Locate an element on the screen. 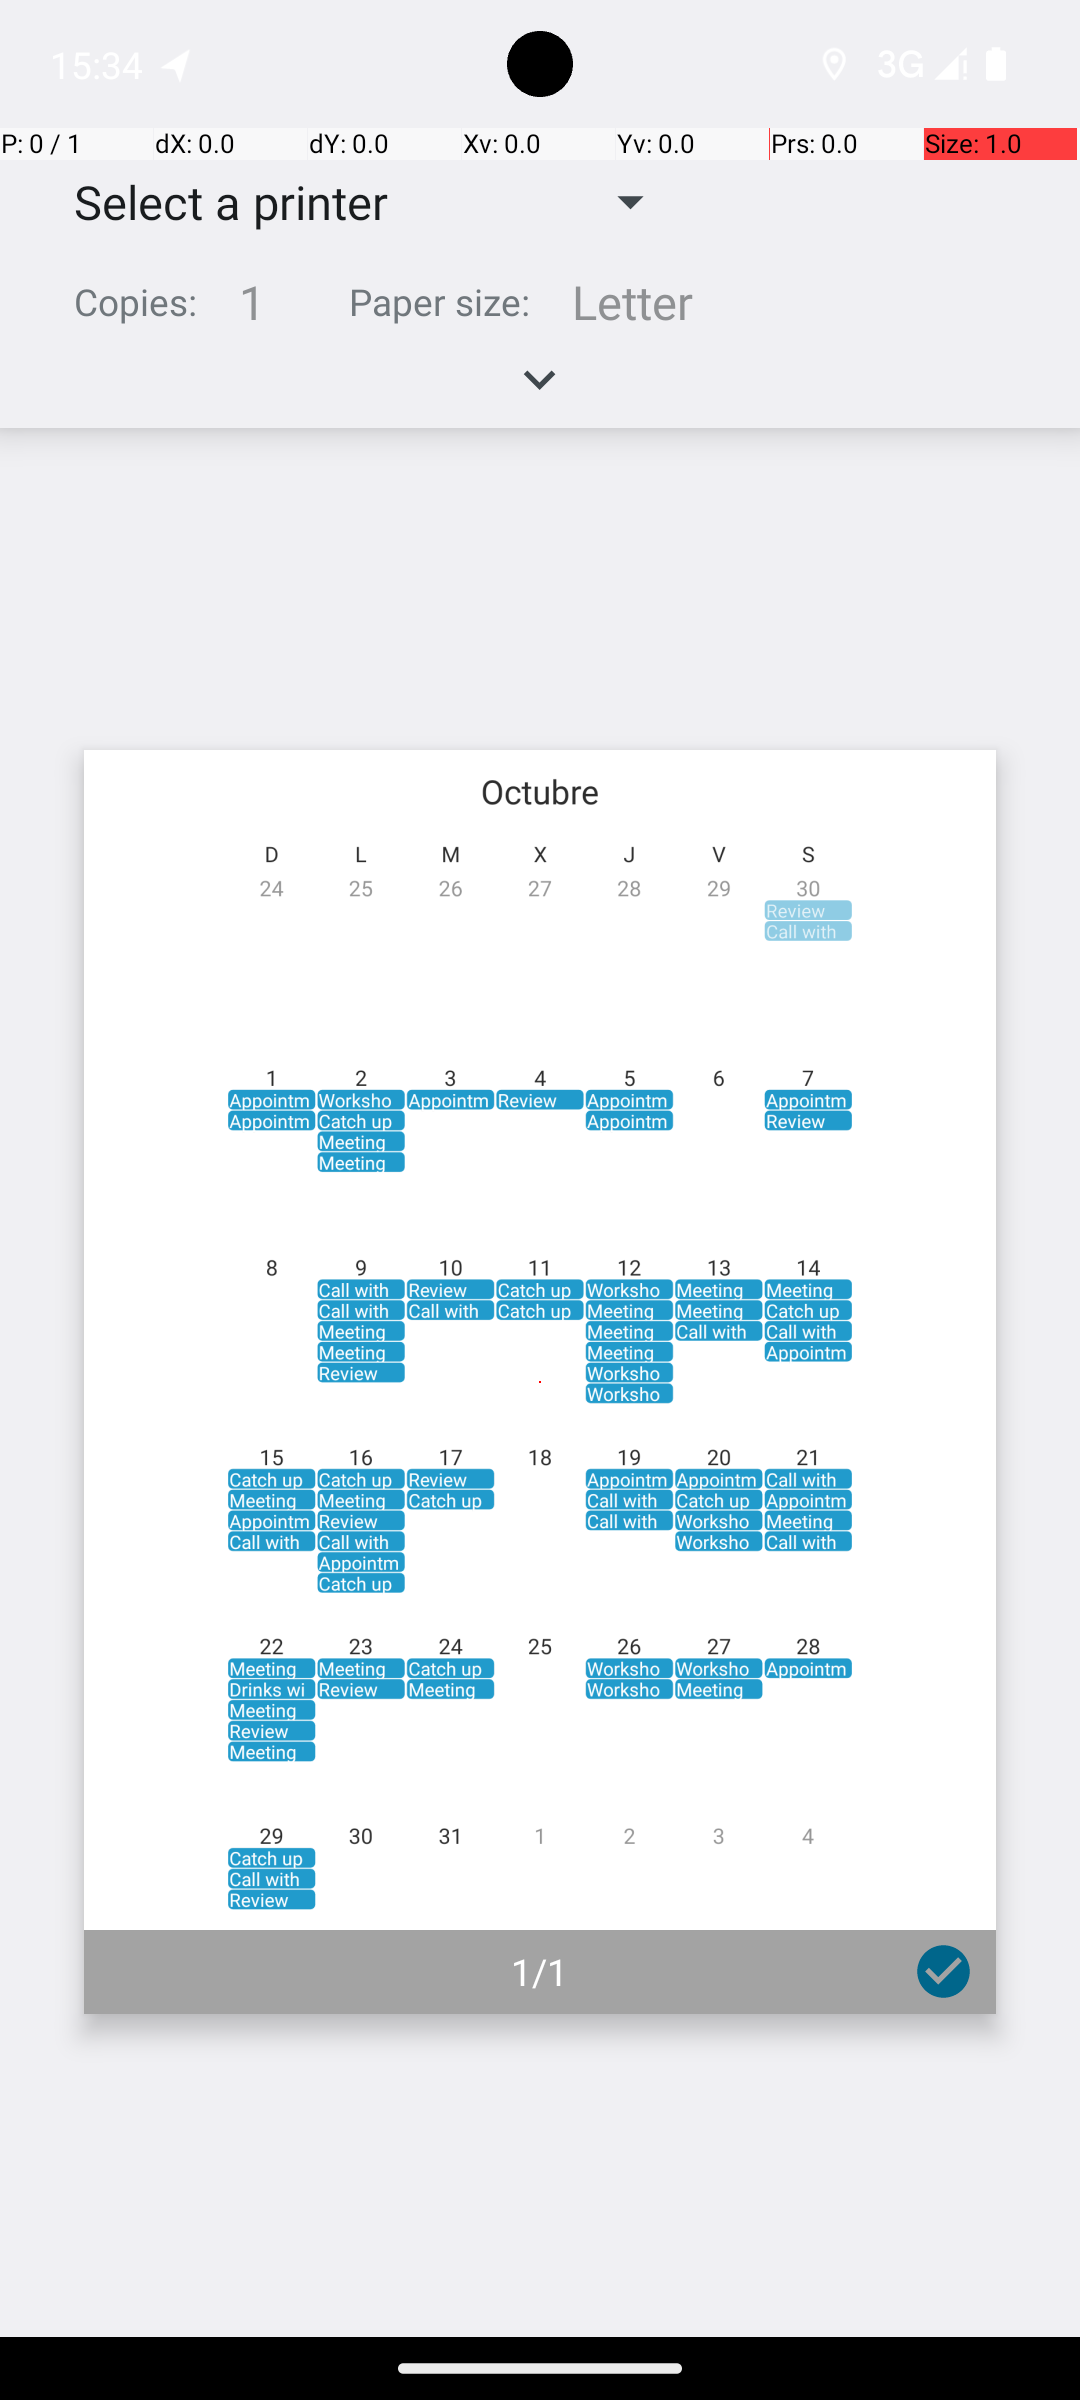 This screenshot has height=2400, width=1080. Paper size: is located at coordinates (440, 302).